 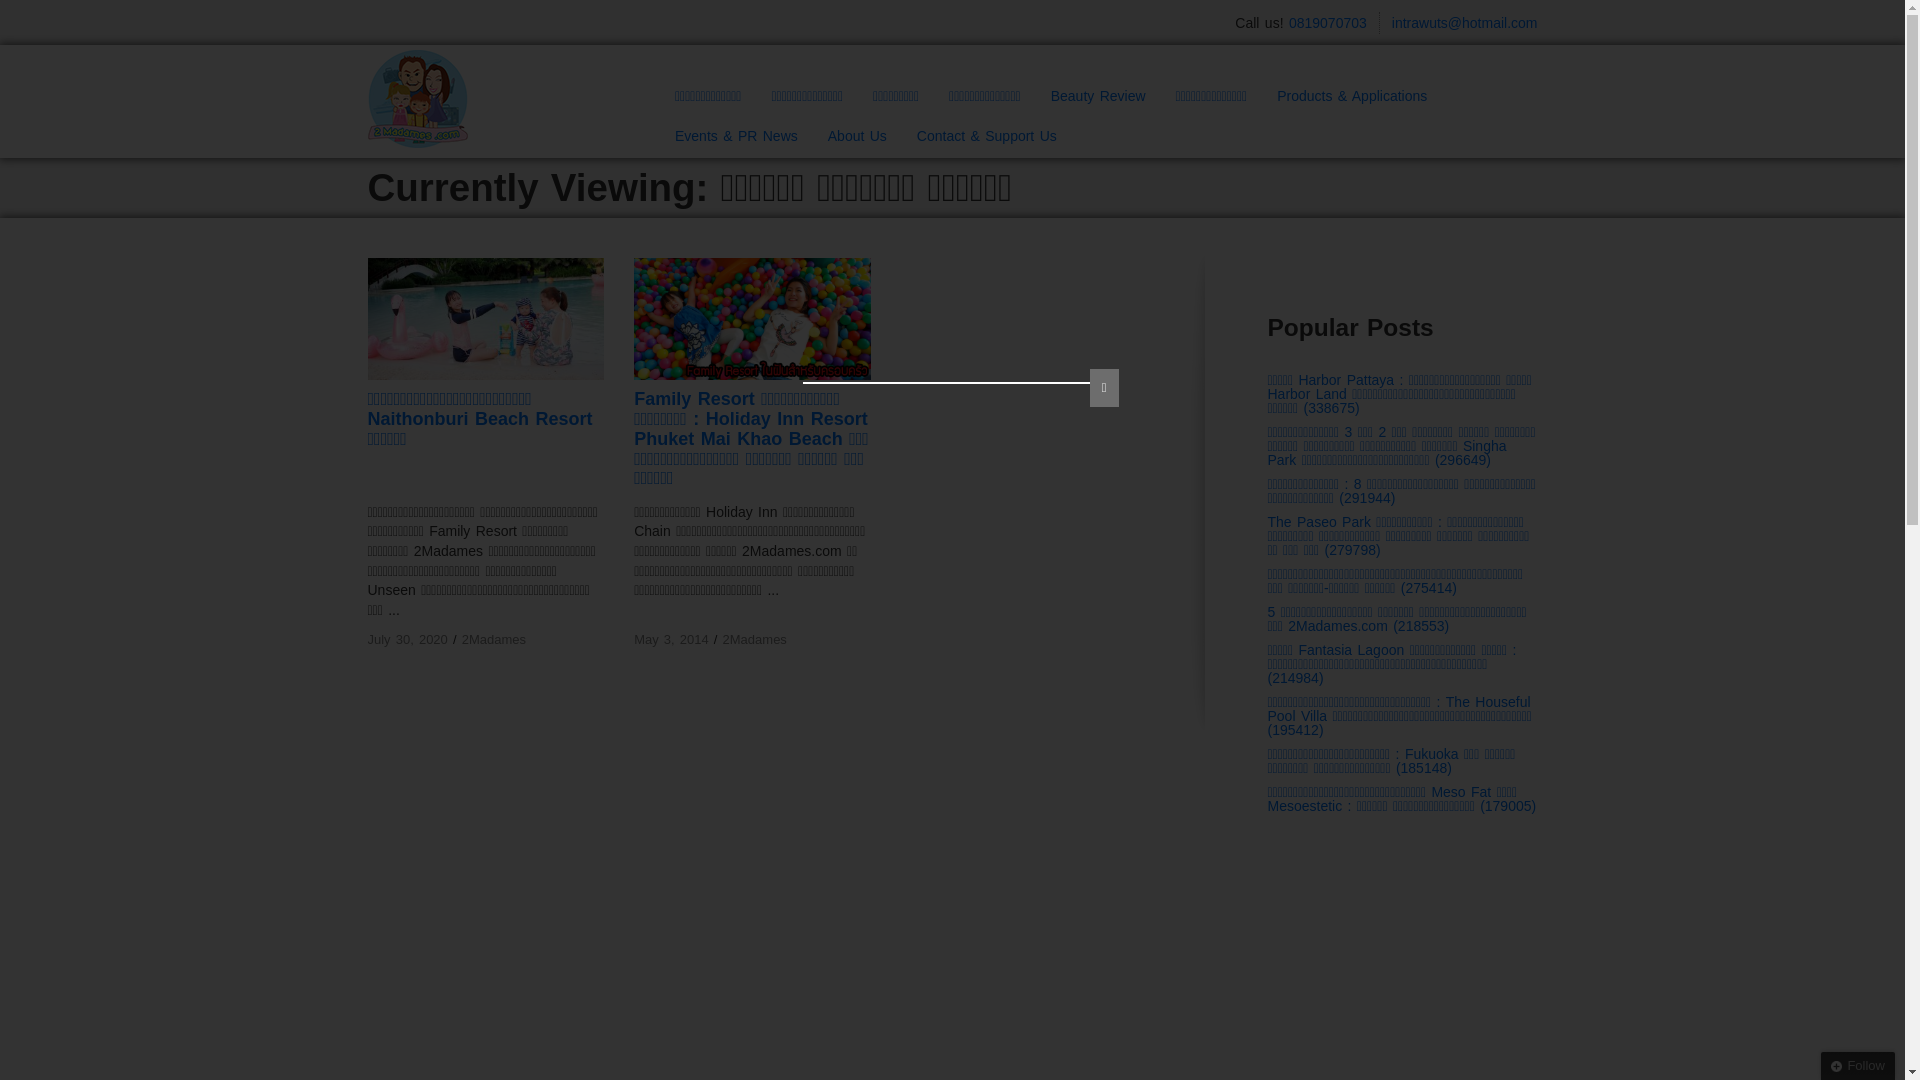 I want to click on Contact & Support Us, so click(x=987, y=138).